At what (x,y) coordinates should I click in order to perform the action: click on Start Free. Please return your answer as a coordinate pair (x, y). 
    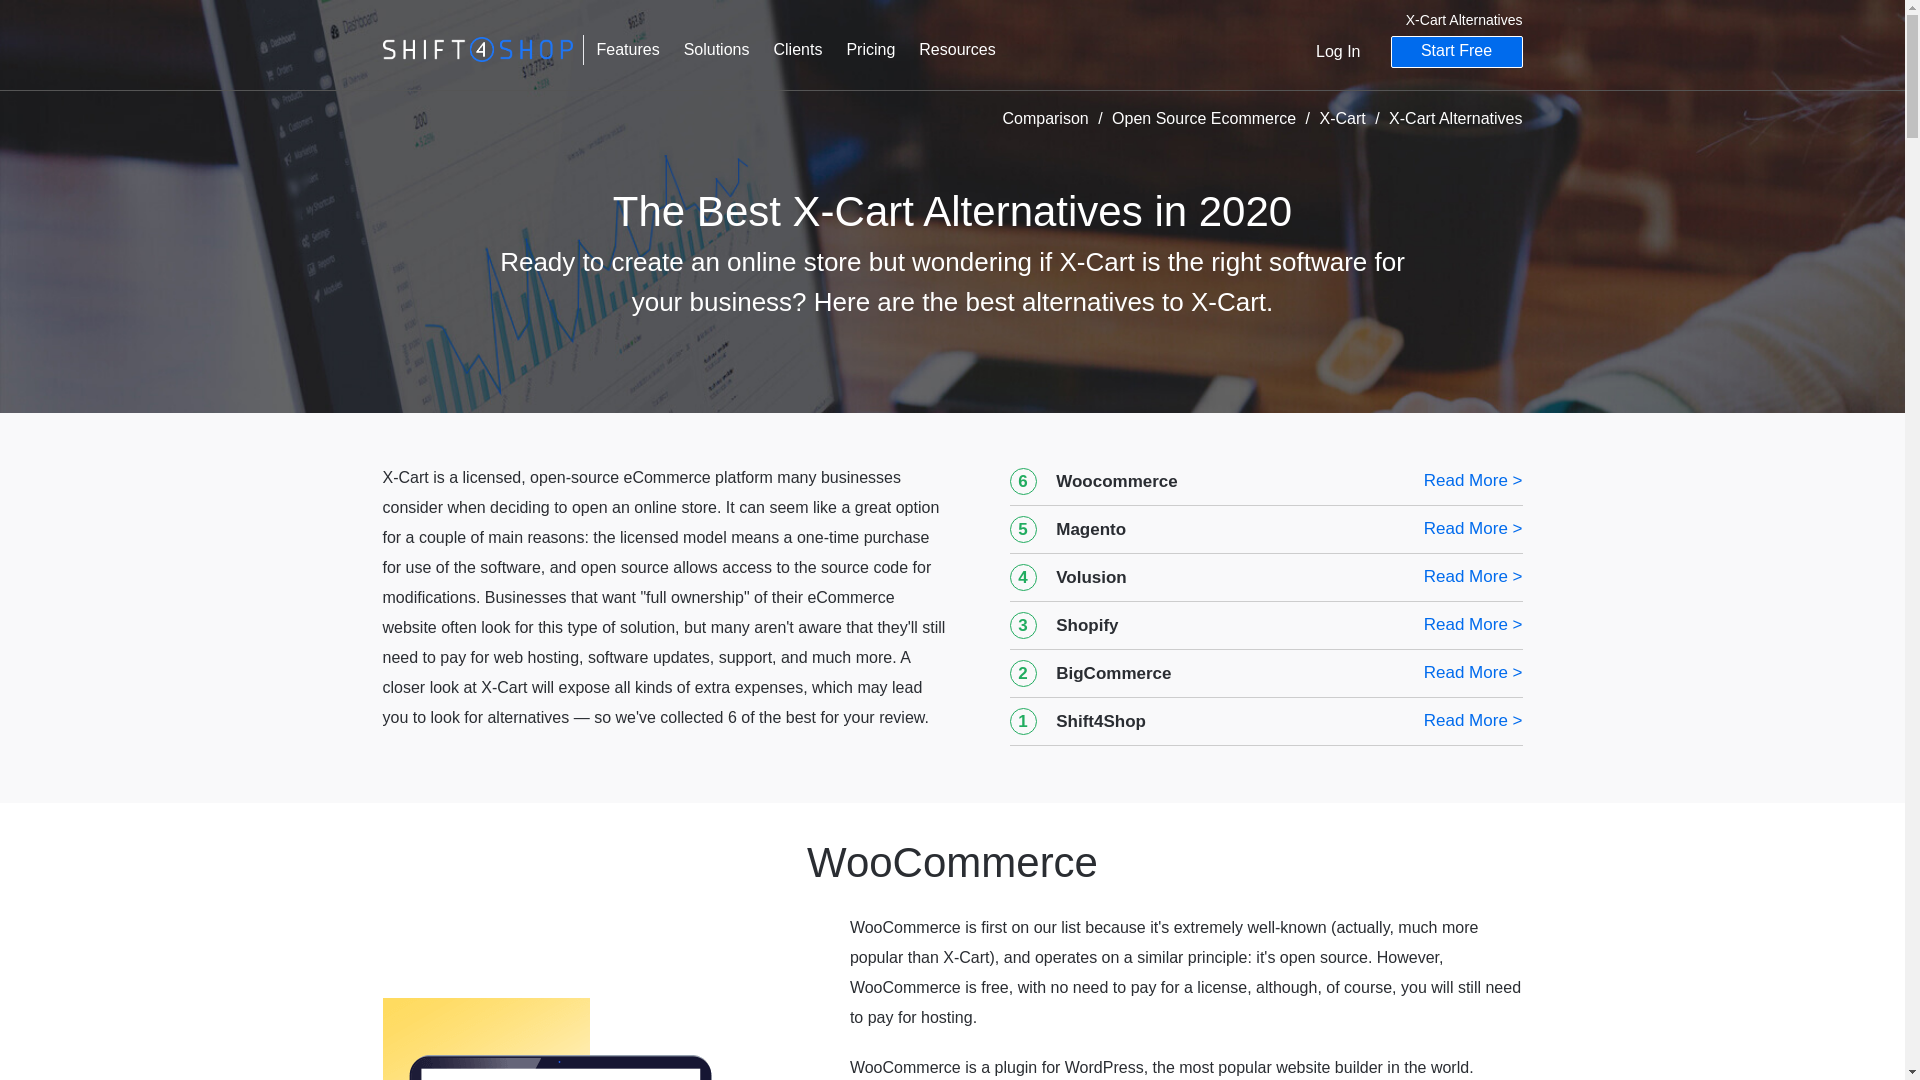
    Looking at the image, I should click on (1456, 52).